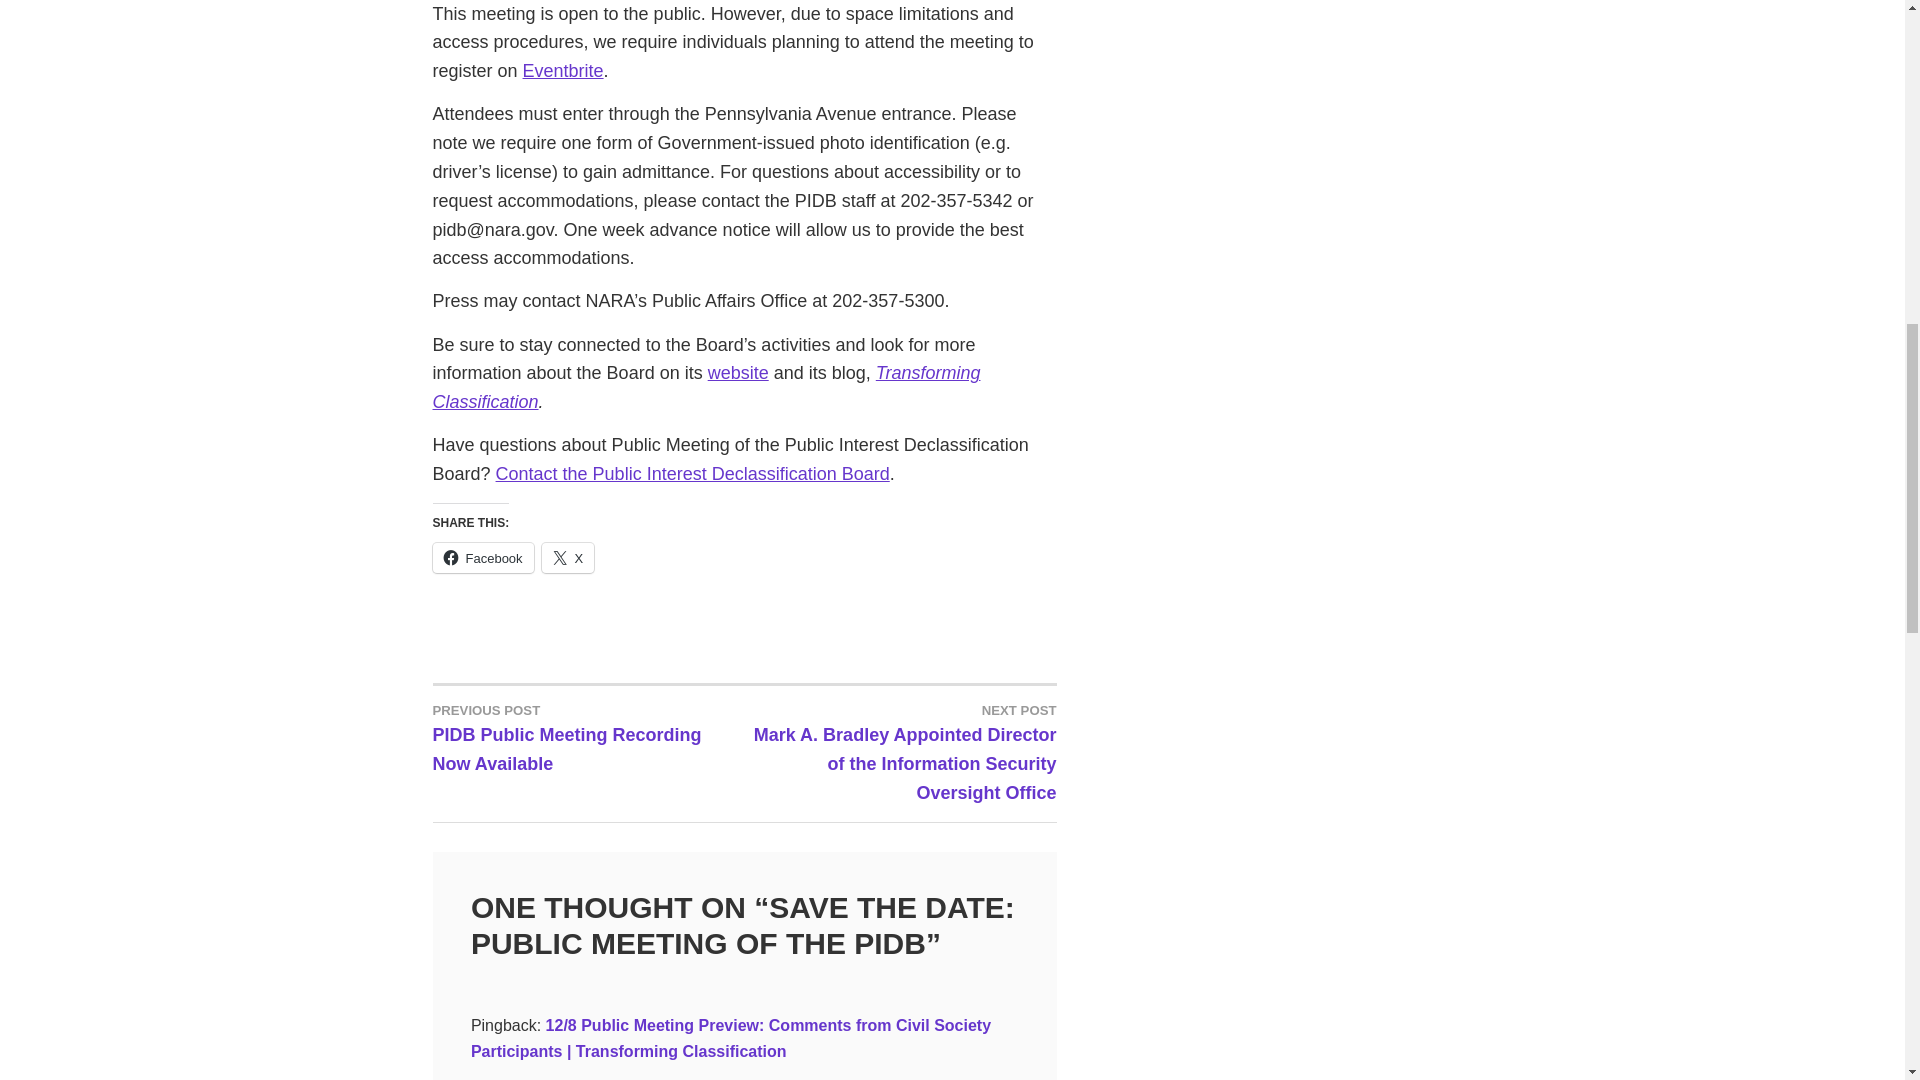 This screenshot has width=1920, height=1080. Describe the element at coordinates (588, 736) in the screenshot. I see `Contact the Public Interest Declassification Board` at that location.